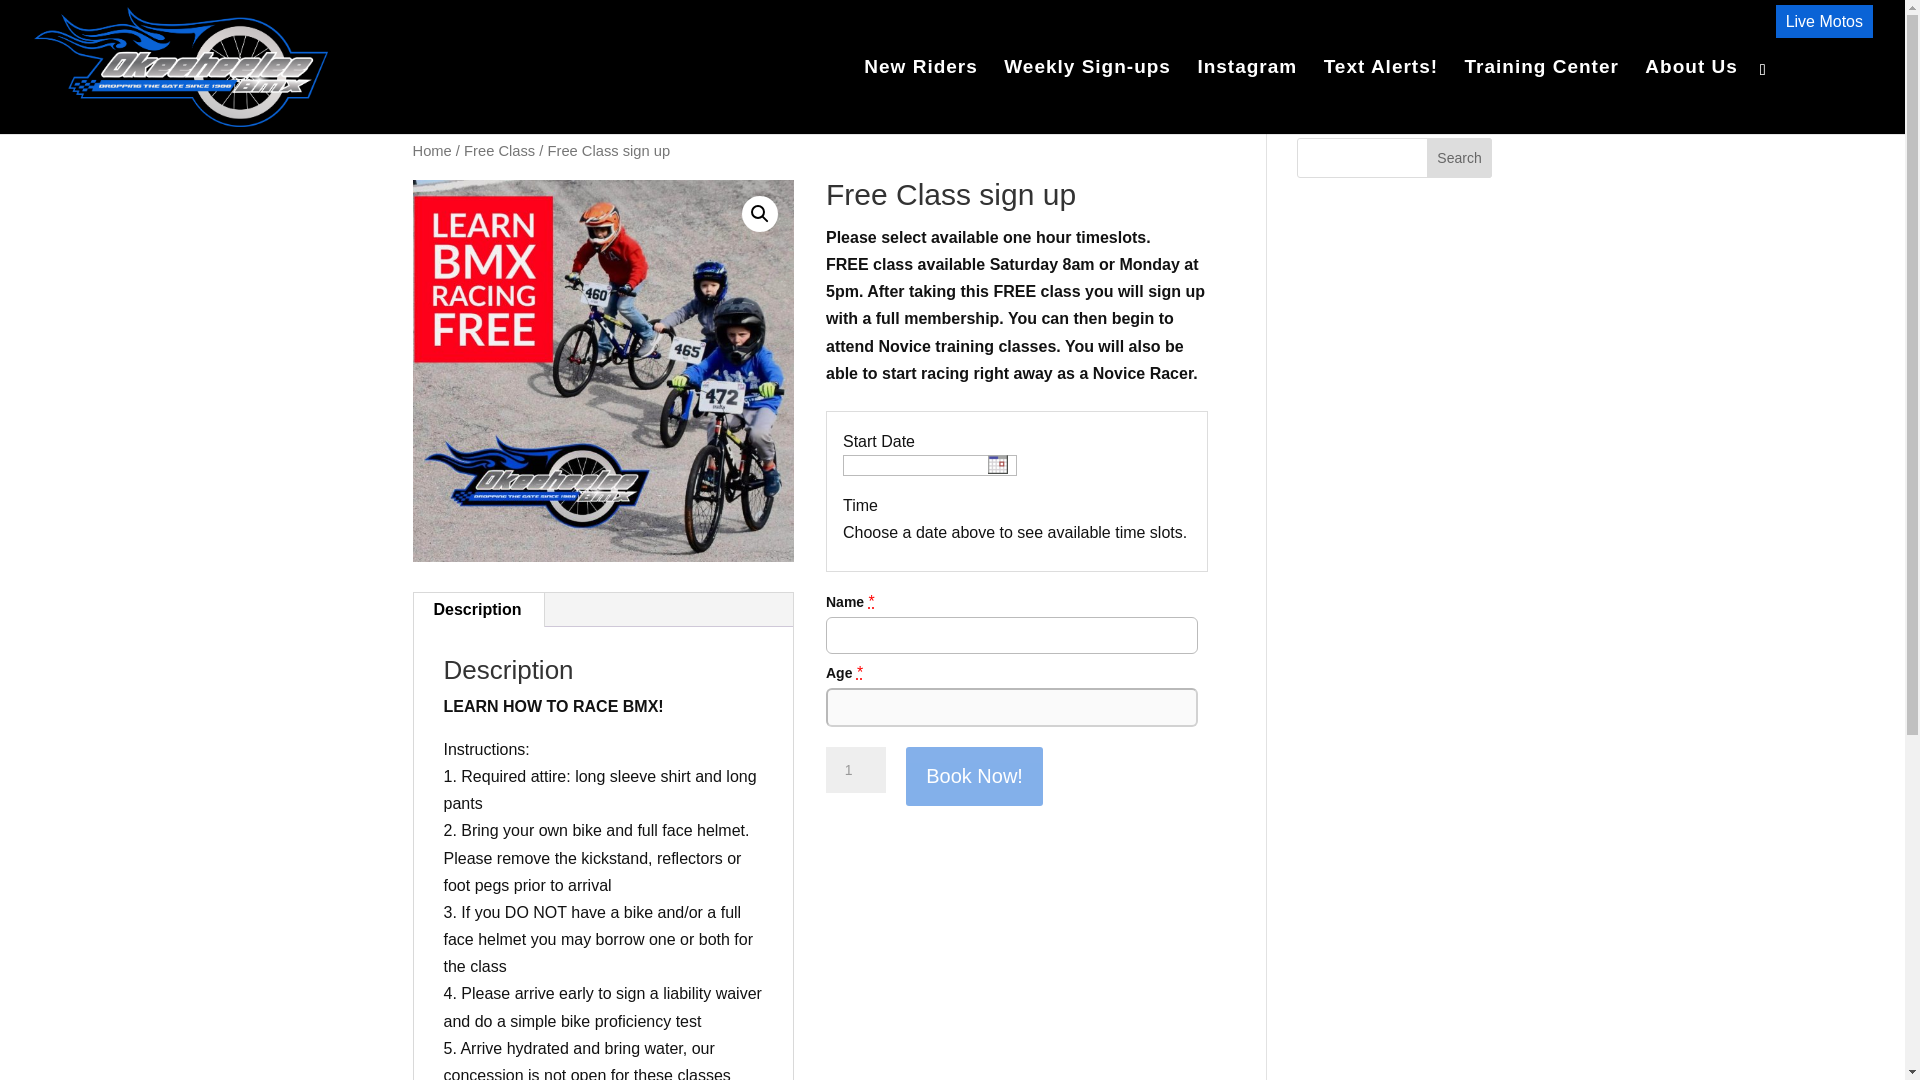 The width and height of the screenshot is (1920, 1080). Describe the element at coordinates (1088, 96) in the screenshot. I see `Weekly Sign-ups` at that location.